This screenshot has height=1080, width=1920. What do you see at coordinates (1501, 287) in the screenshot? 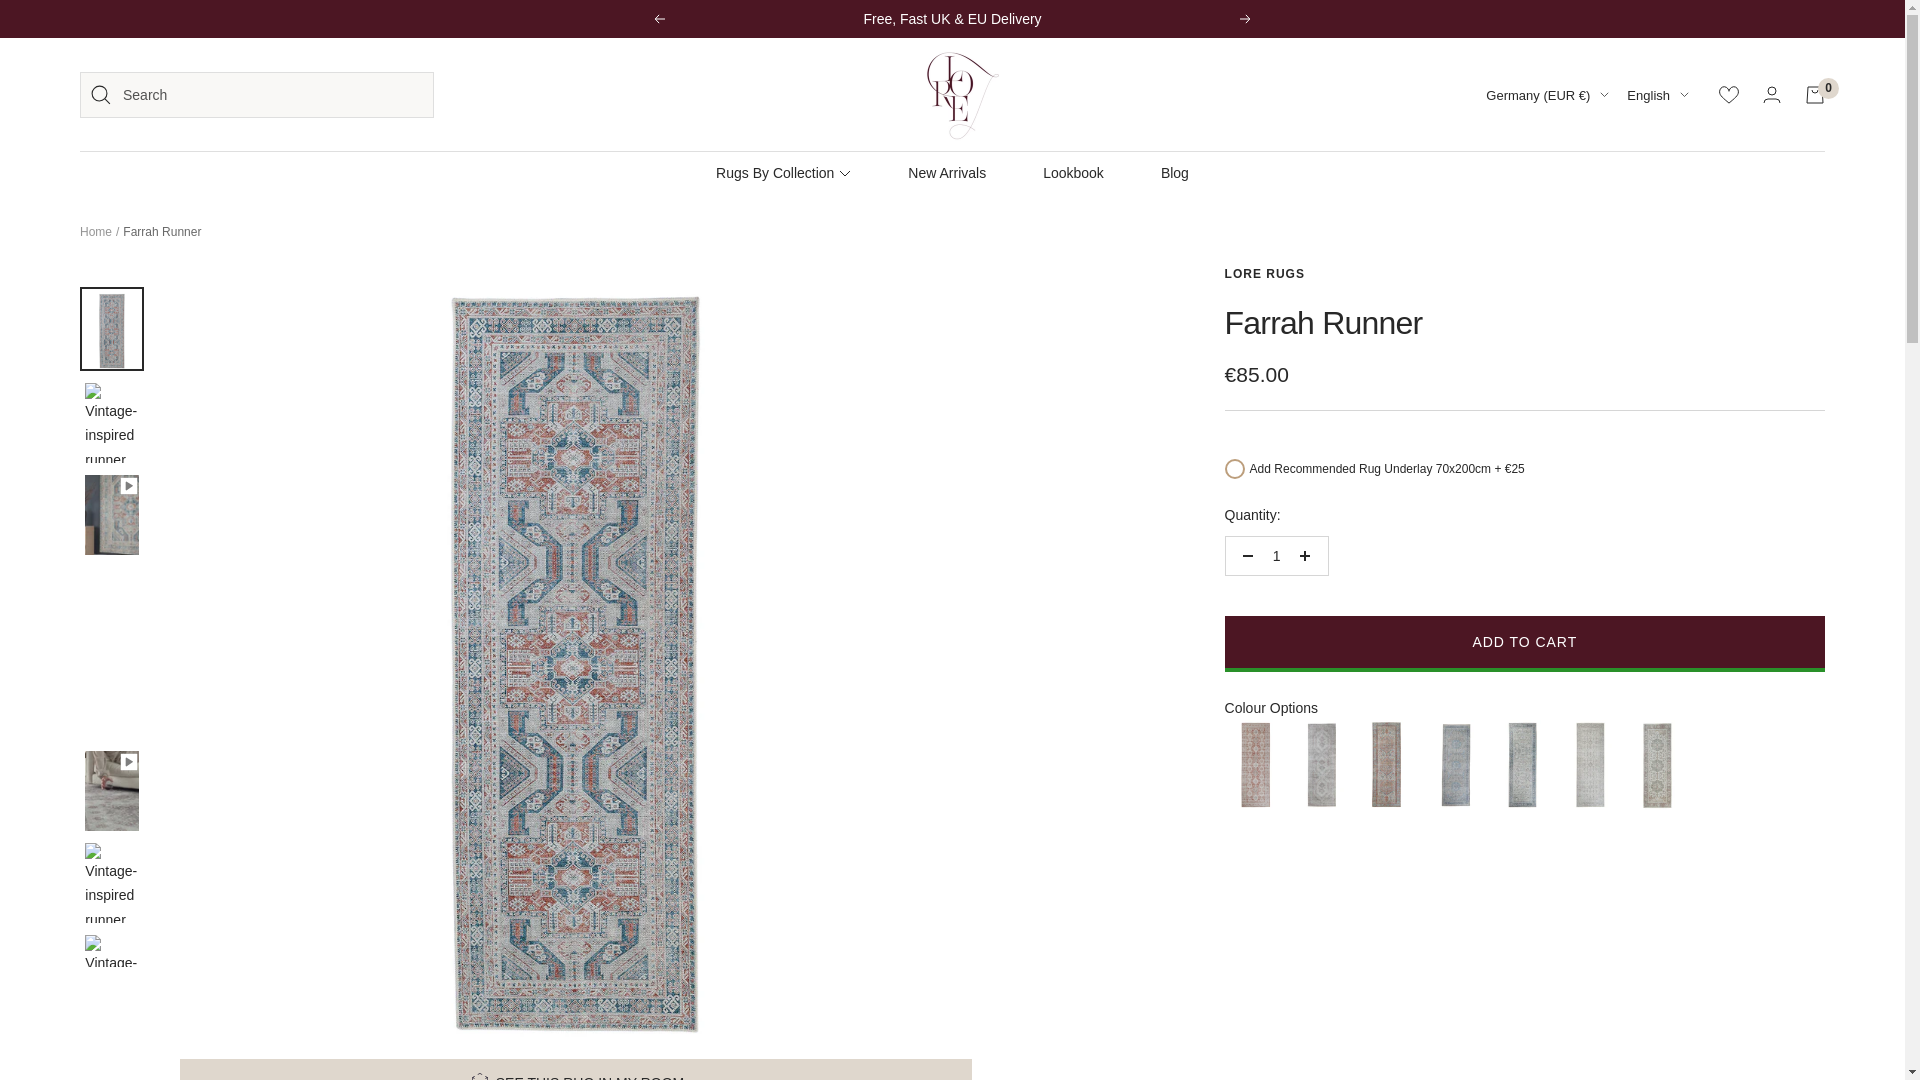
I see `CY` at bounding box center [1501, 287].